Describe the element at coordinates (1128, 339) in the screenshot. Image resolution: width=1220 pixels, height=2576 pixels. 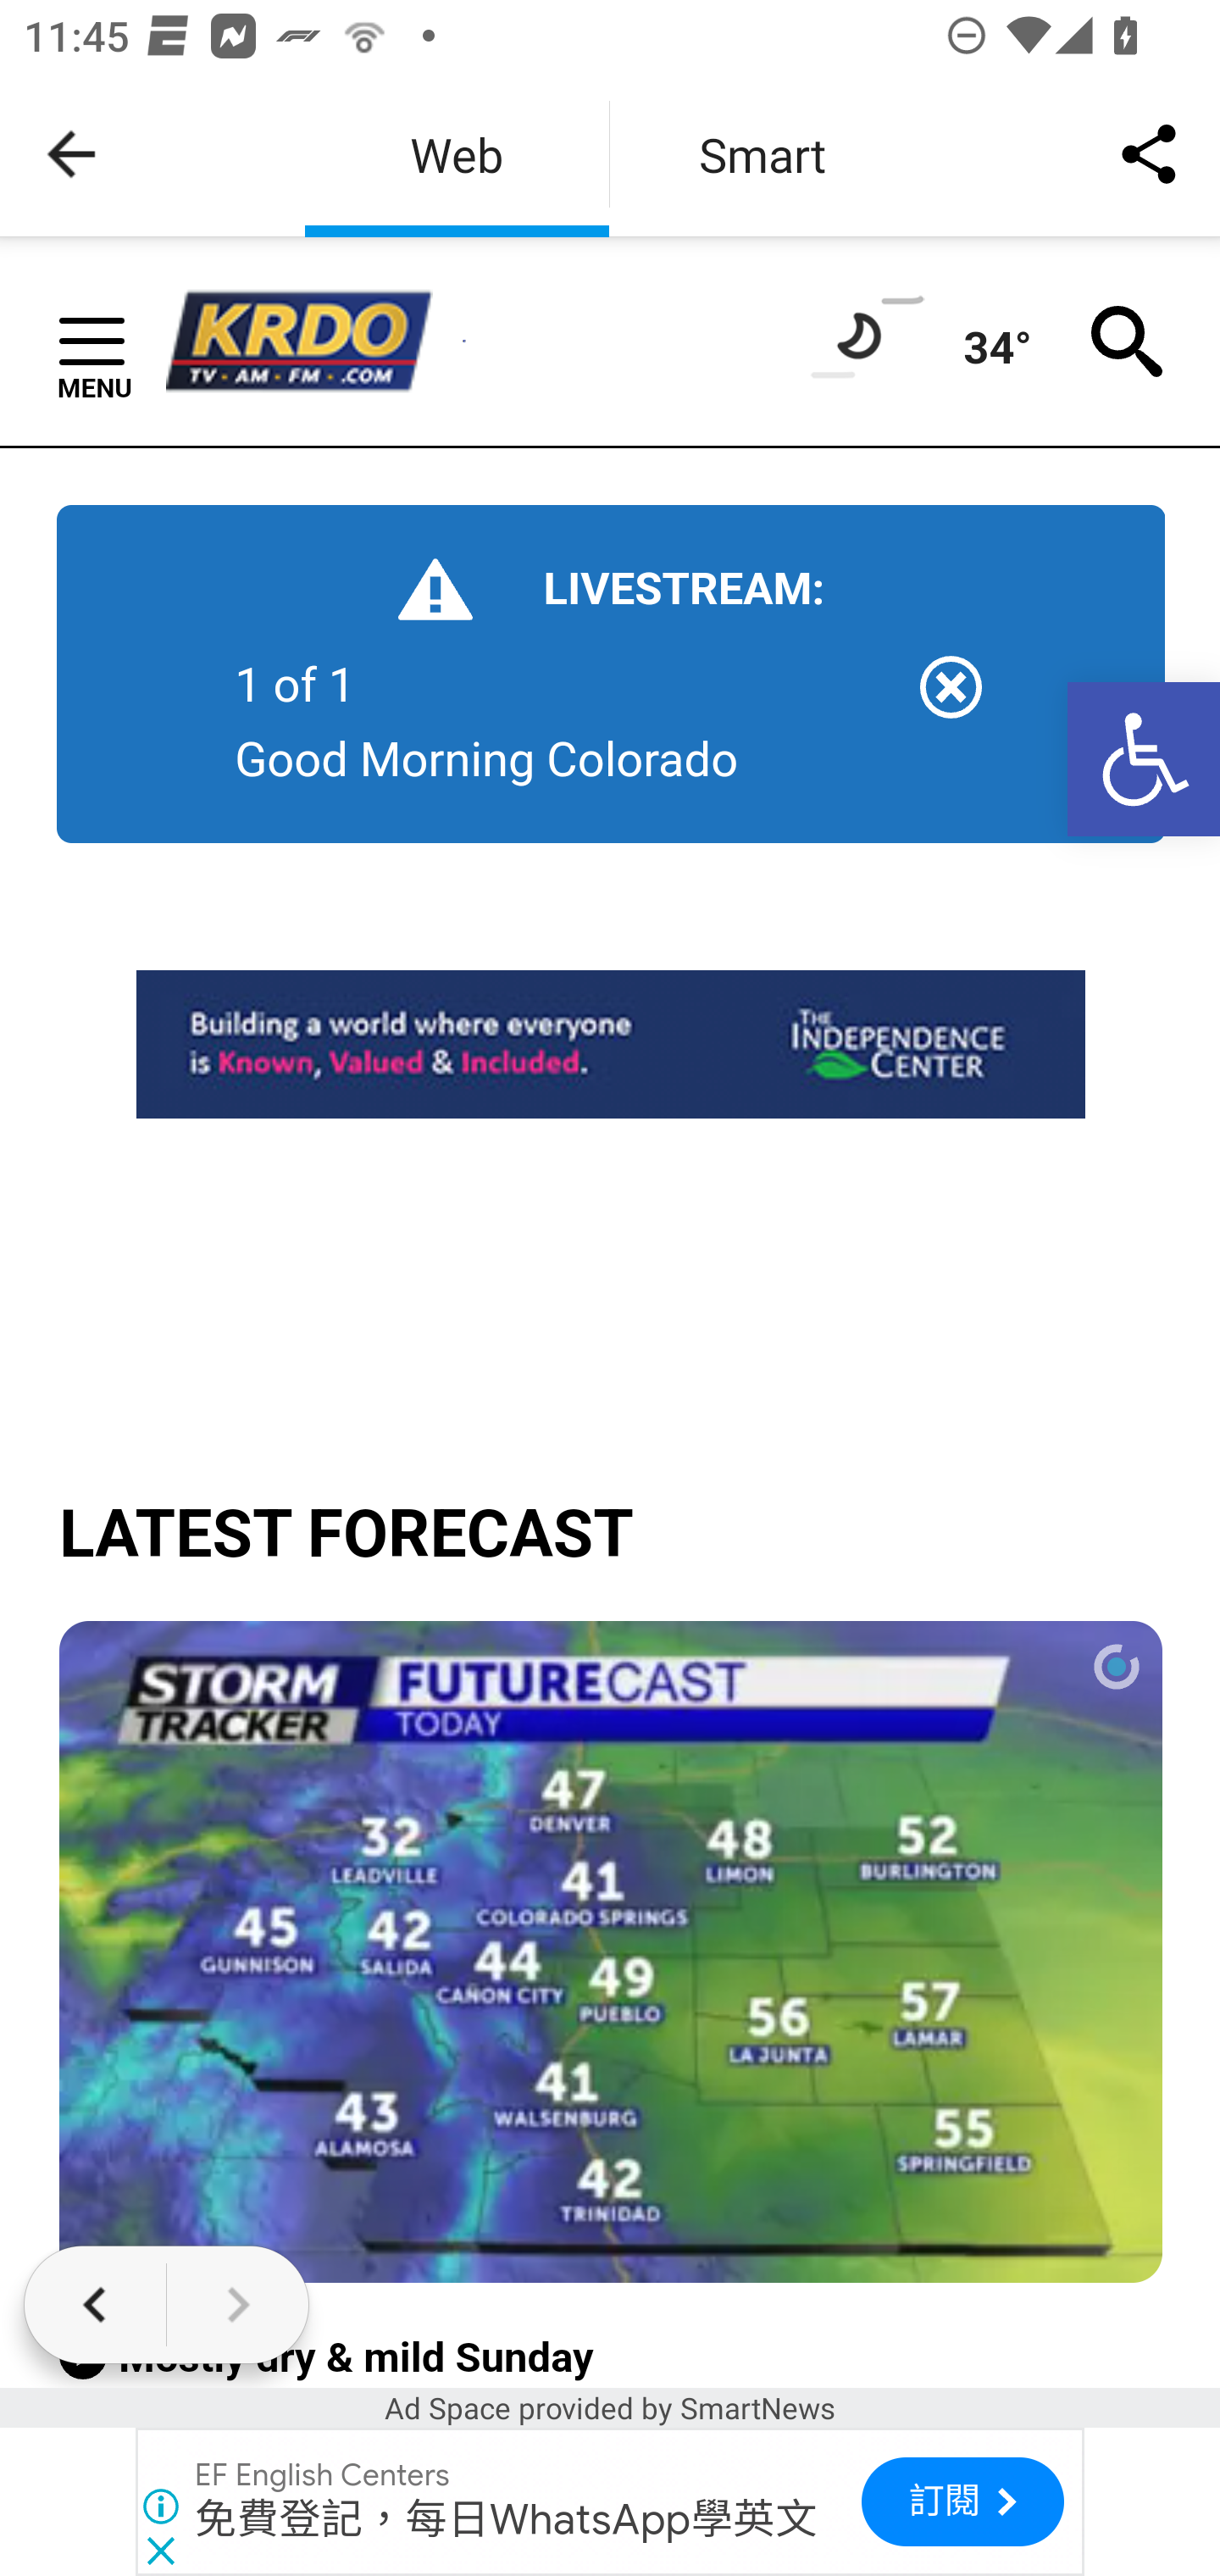
I see `# search` at that location.